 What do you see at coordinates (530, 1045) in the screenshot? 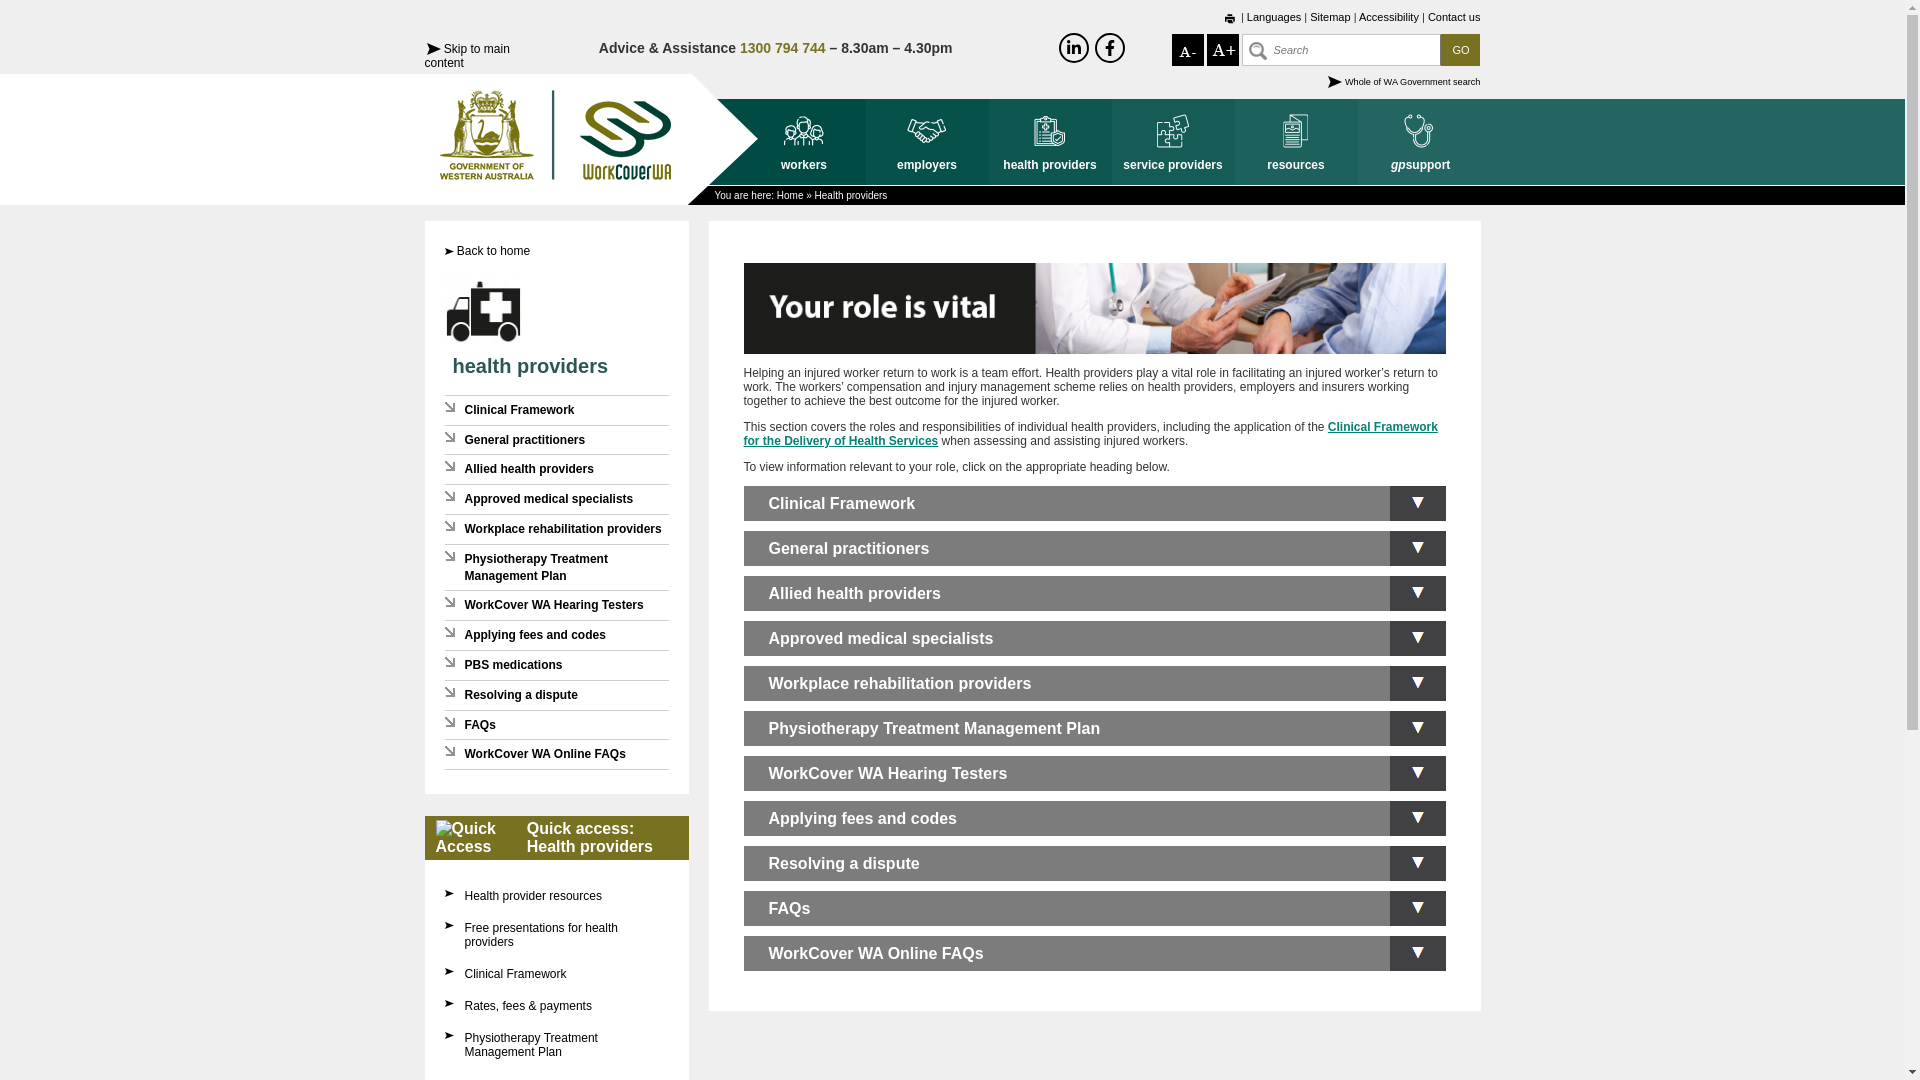
I see `Physiotherapy Treatment Management Plan` at bounding box center [530, 1045].